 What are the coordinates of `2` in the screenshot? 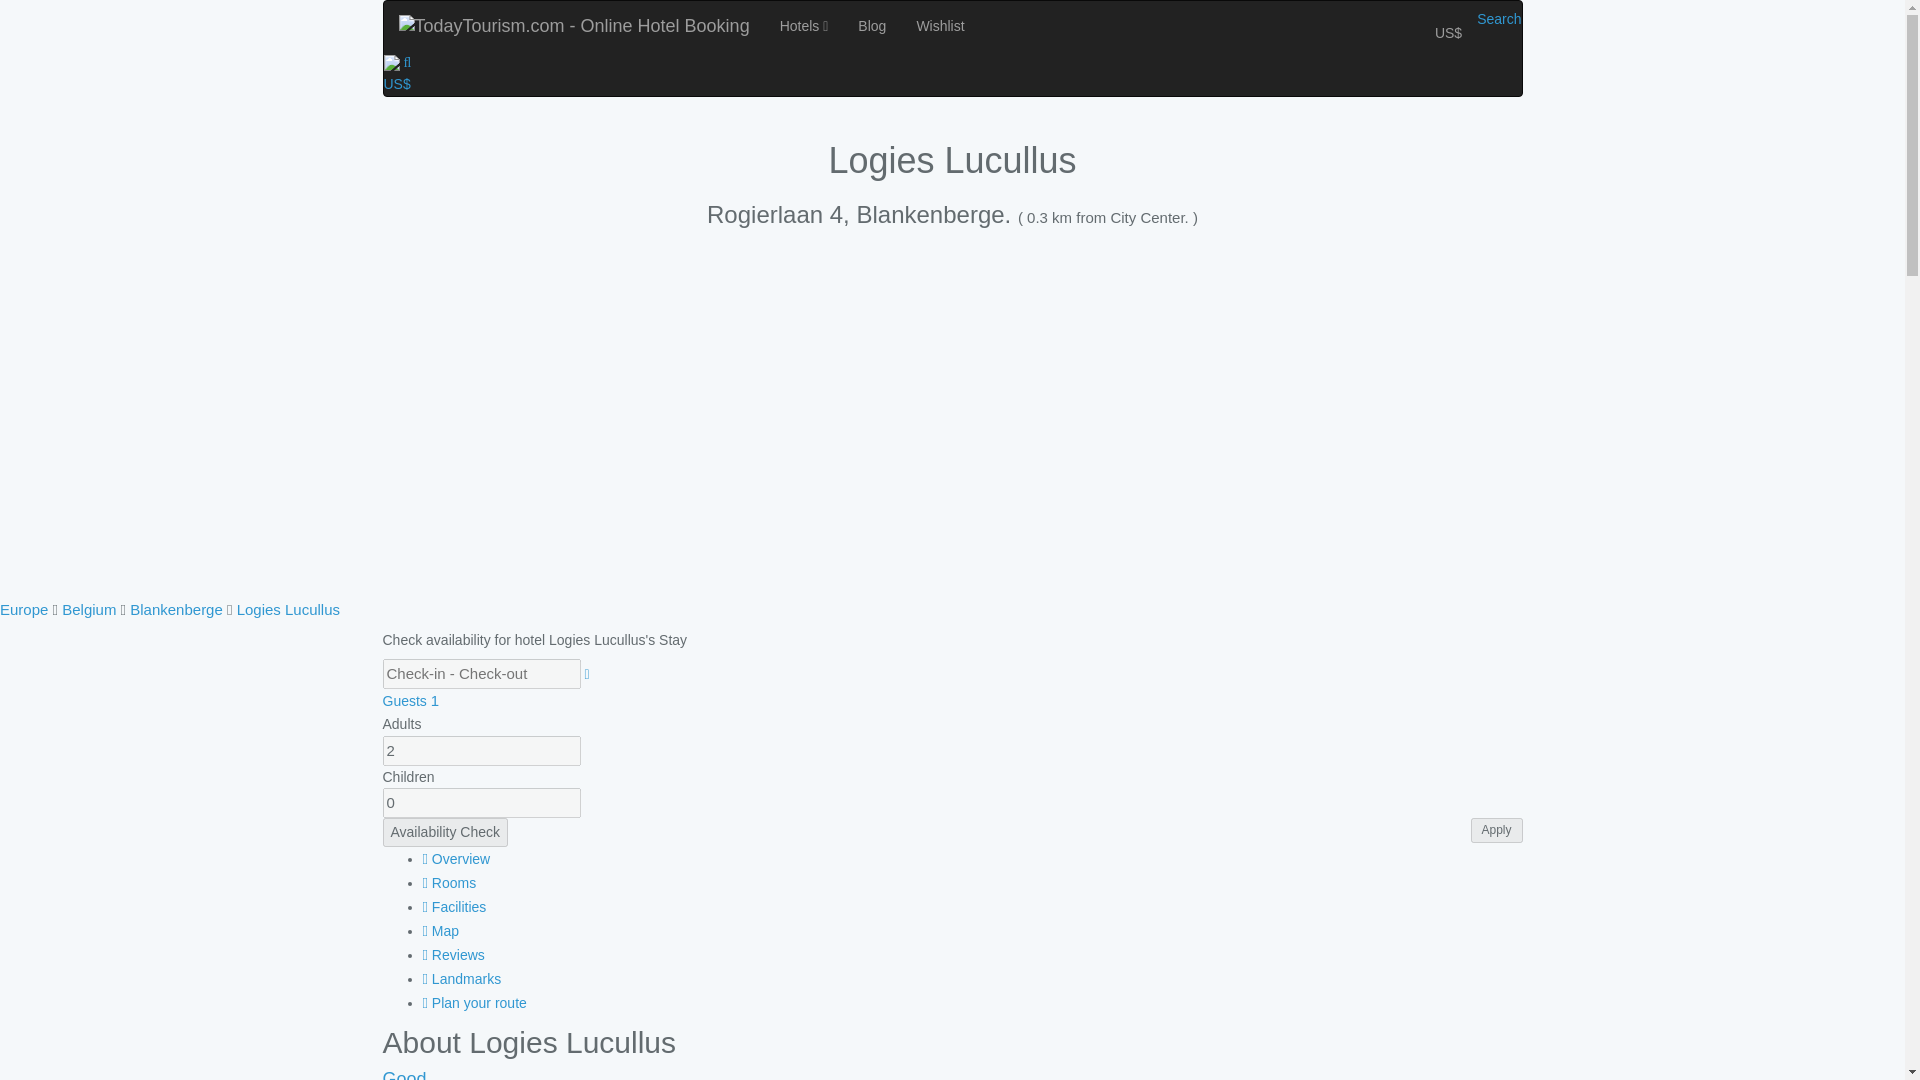 It's located at (480, 750).